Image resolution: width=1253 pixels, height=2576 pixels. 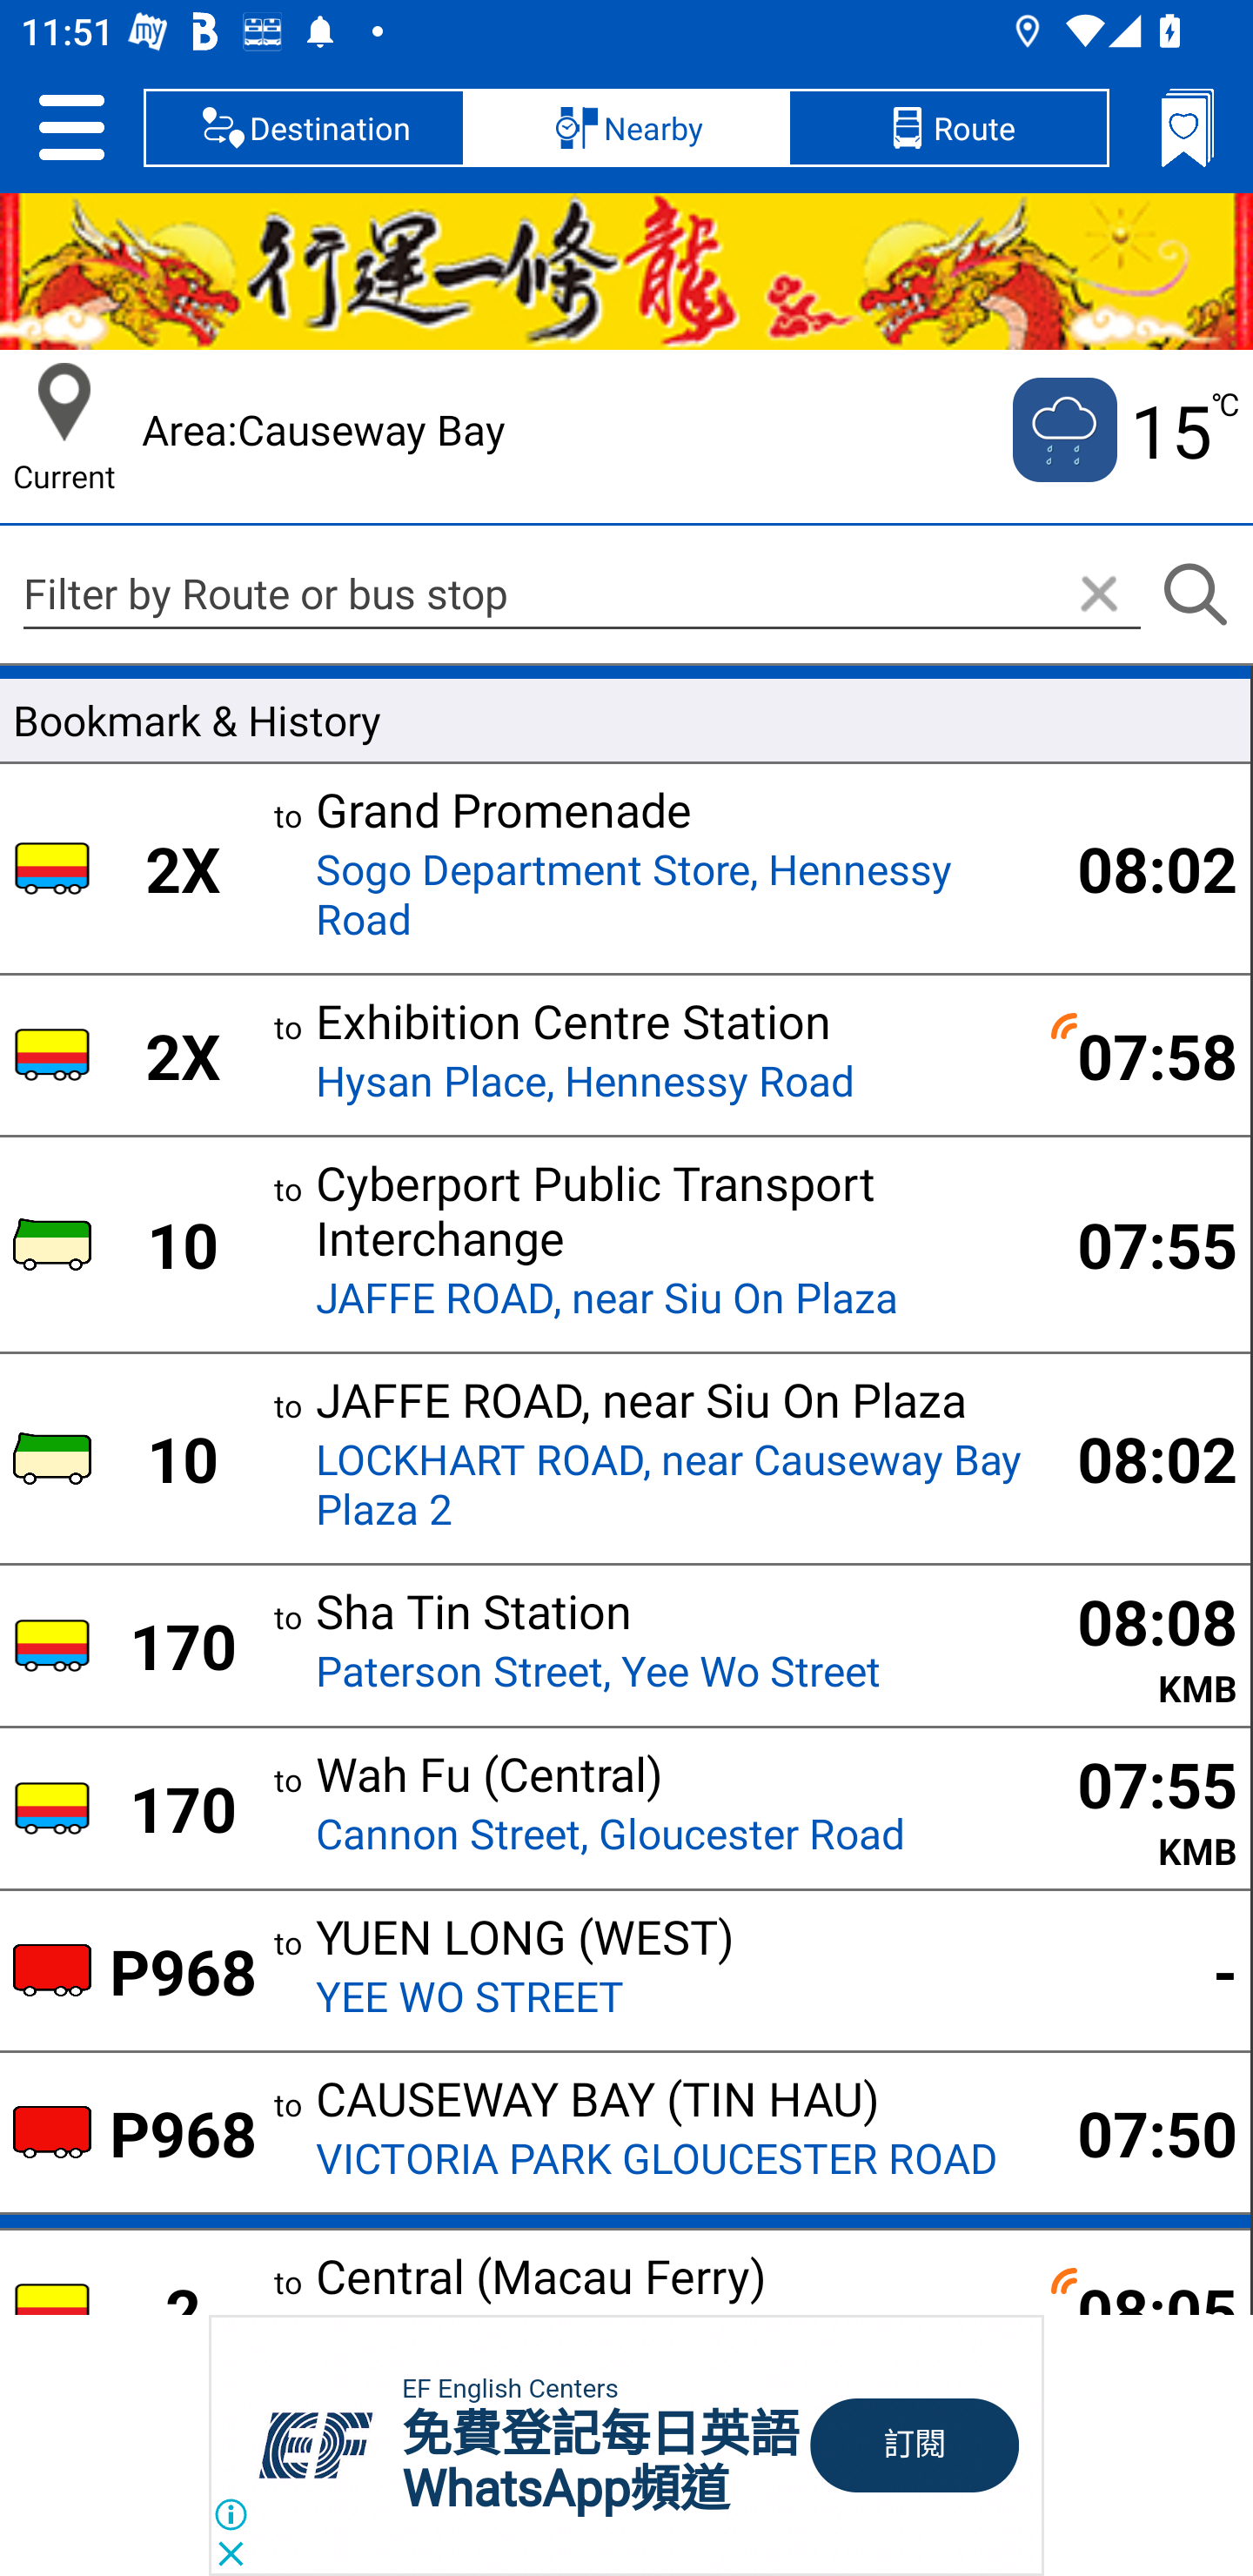 What do you see at coordinates (1195, 595) in the screenshot?
I see `Search` at bounding box center [1195, 595].